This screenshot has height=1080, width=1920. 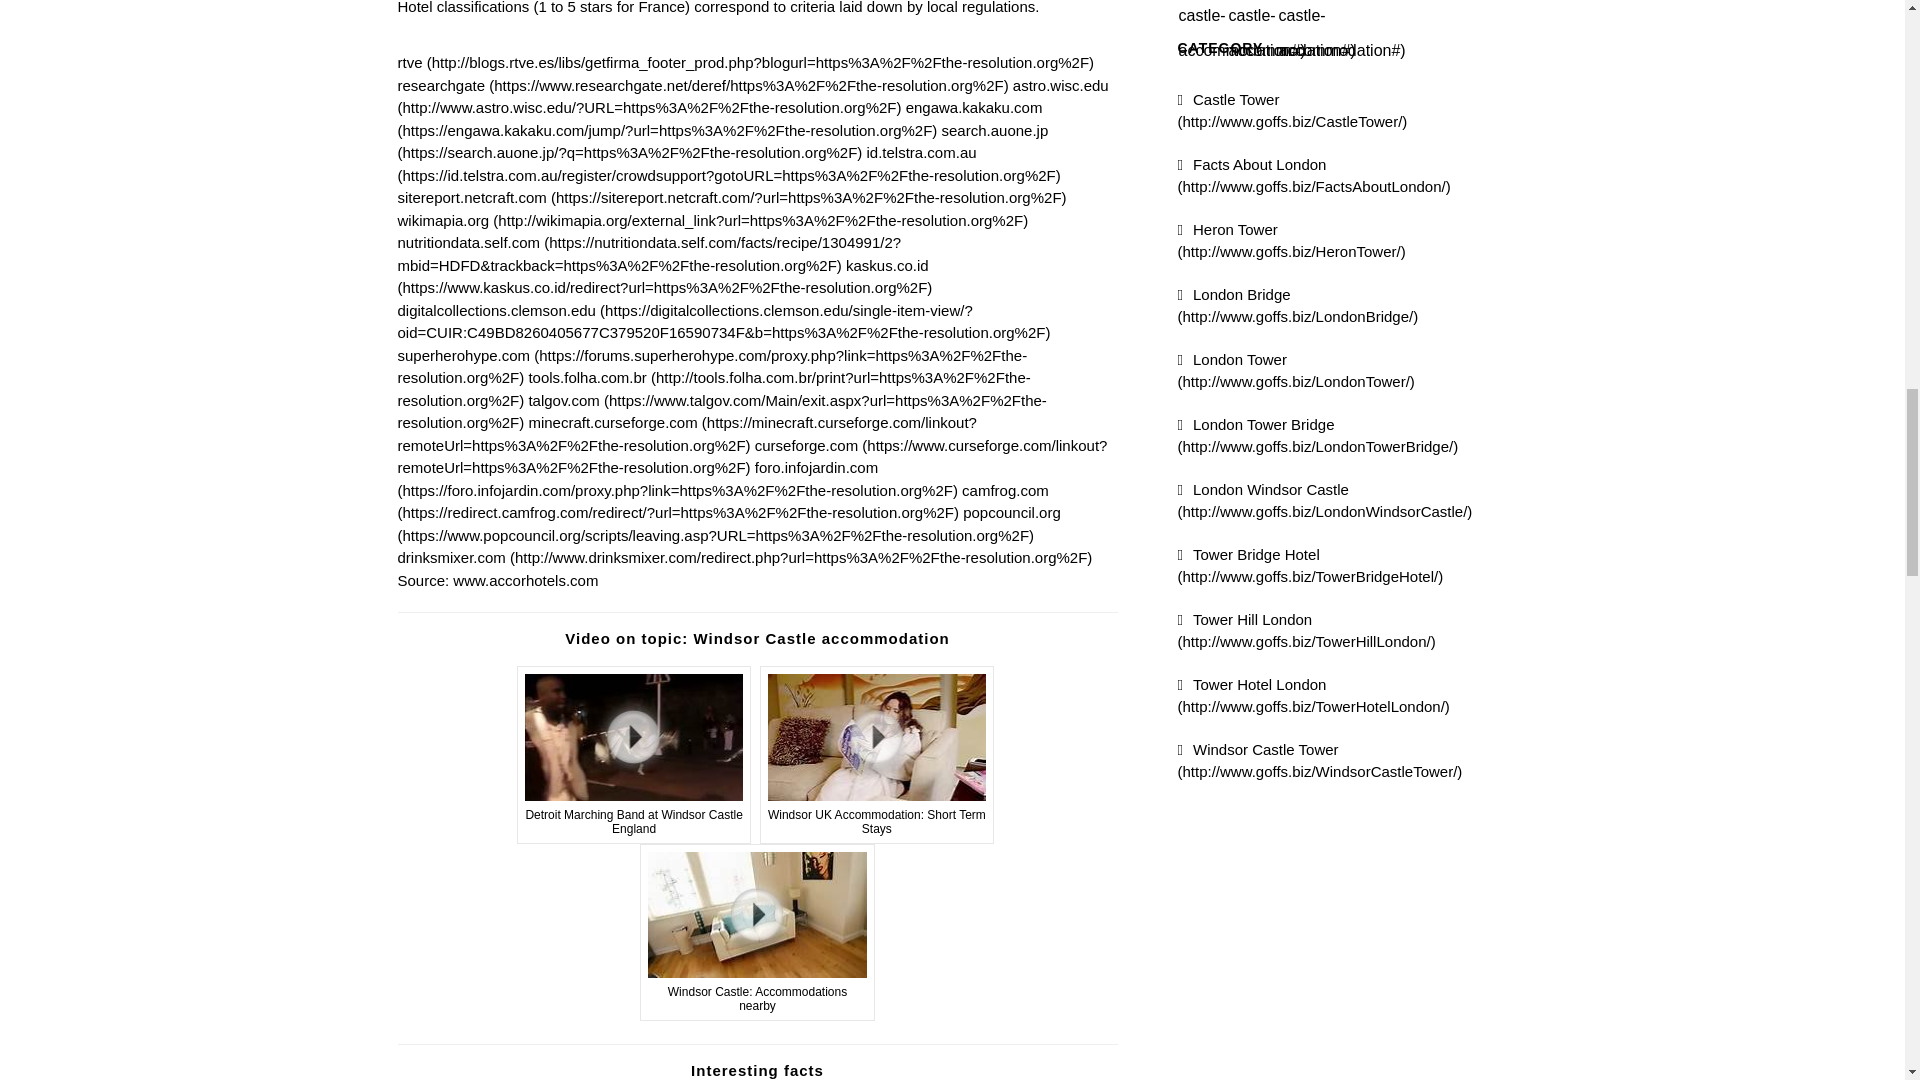 What do you see at coordinates (712, 366) in the screenshot?
I see `superherohype.com` at bounding box center [712, 366].